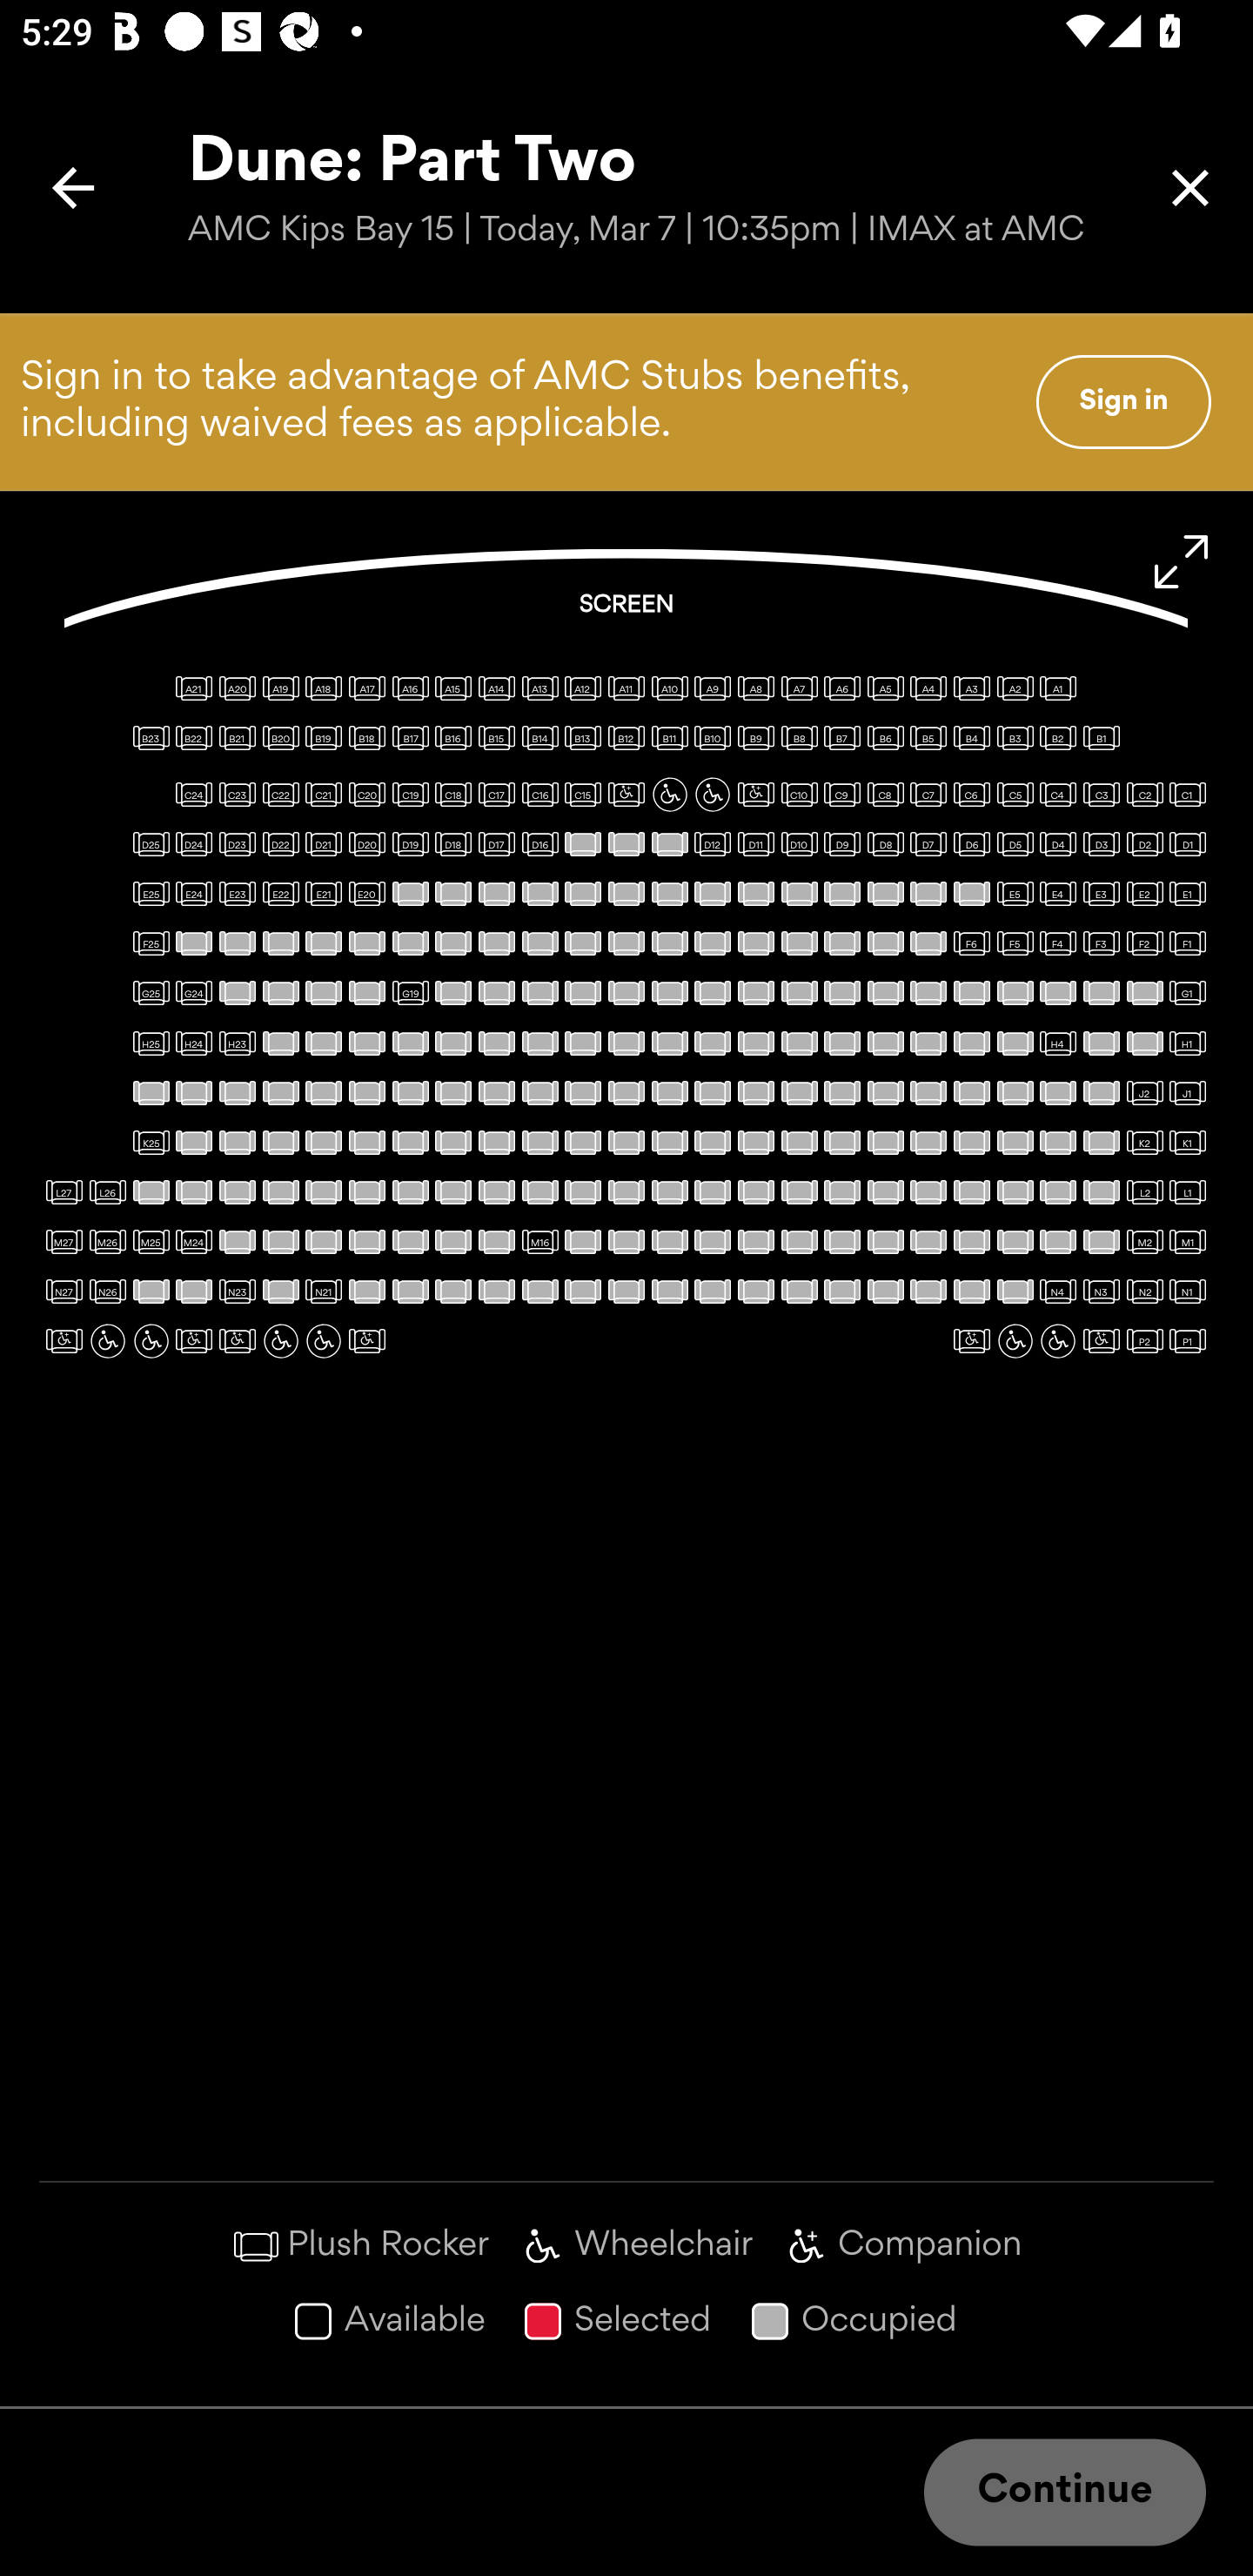 The width and height of the screenshot is (1253, 2576). I want to click on A16, Regular seat, available, so click(410, 688).